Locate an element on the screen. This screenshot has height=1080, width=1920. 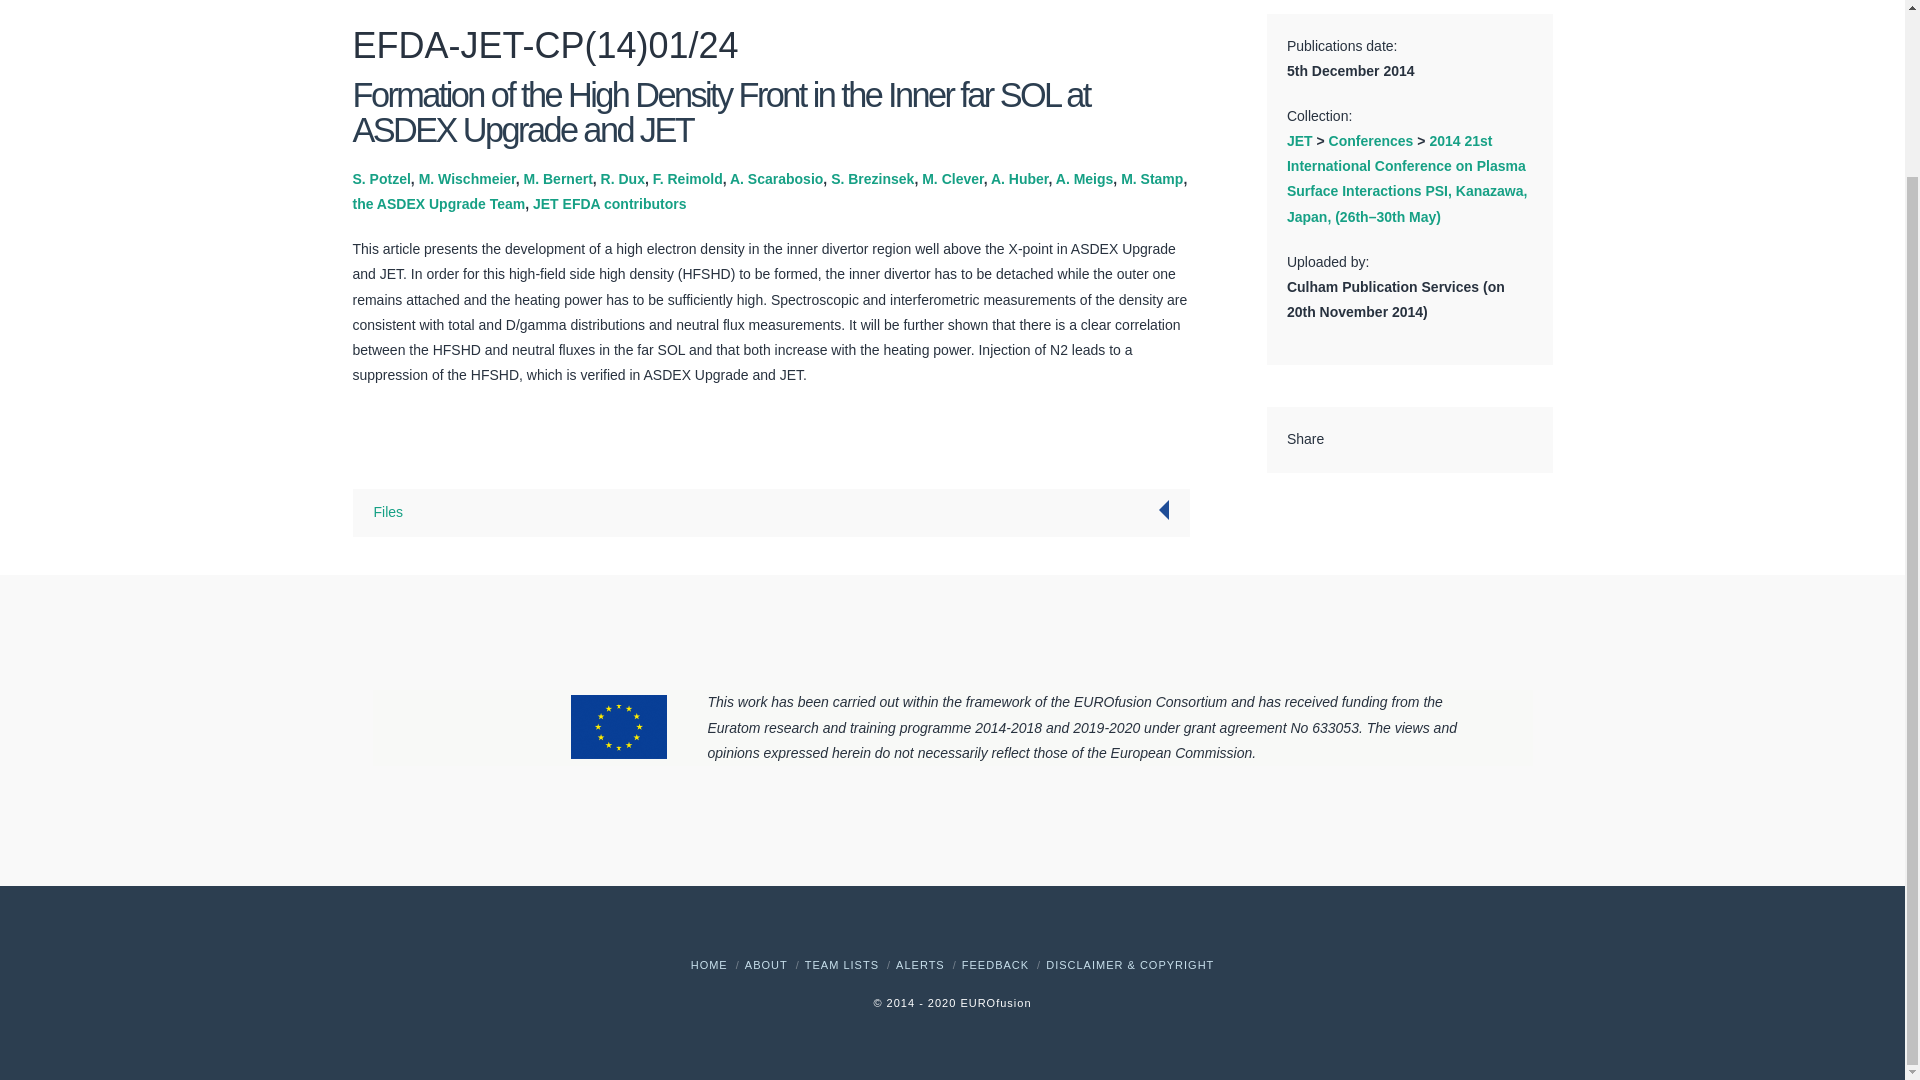
ALERTS is located at coordinates (920, 964).